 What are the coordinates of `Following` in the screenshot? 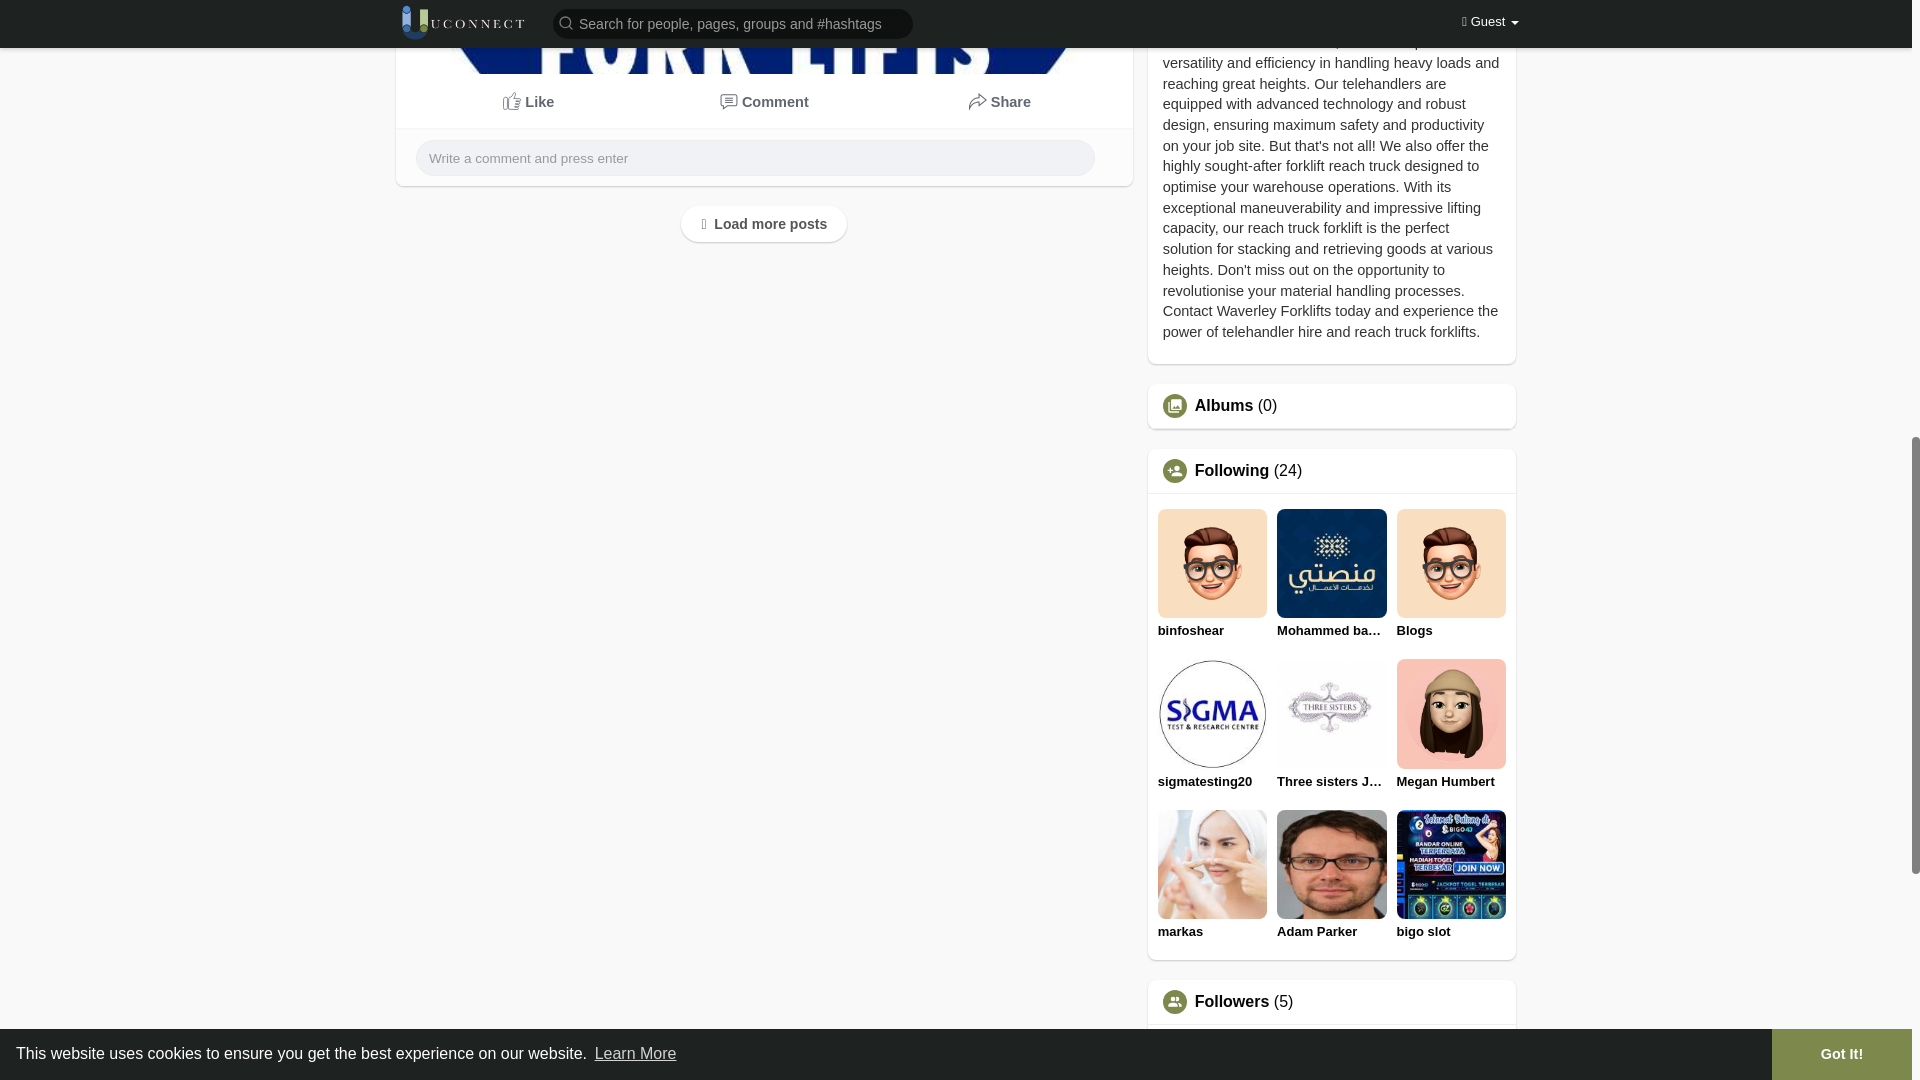 It's located at (1232, 471).